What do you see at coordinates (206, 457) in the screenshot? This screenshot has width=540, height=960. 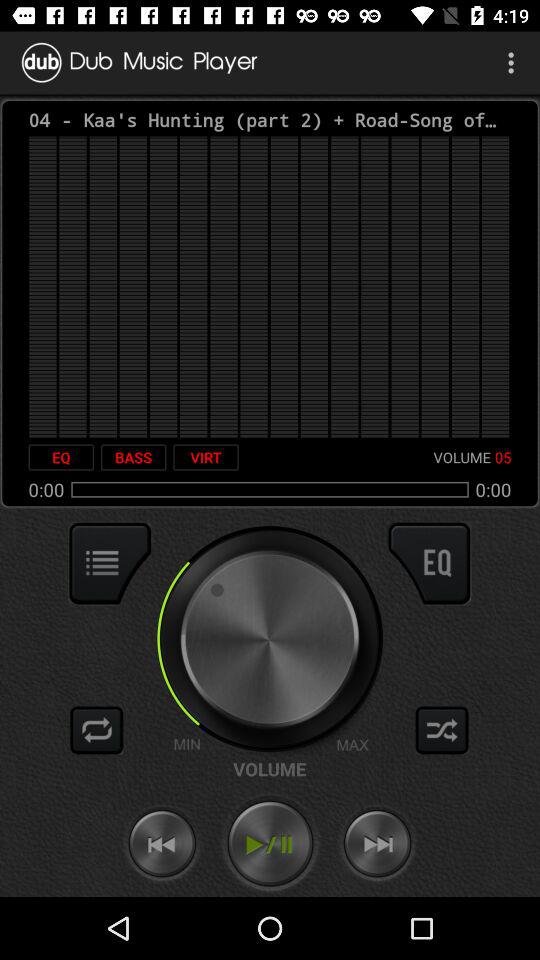 I see `select virt` at bounding box center [206, 457].